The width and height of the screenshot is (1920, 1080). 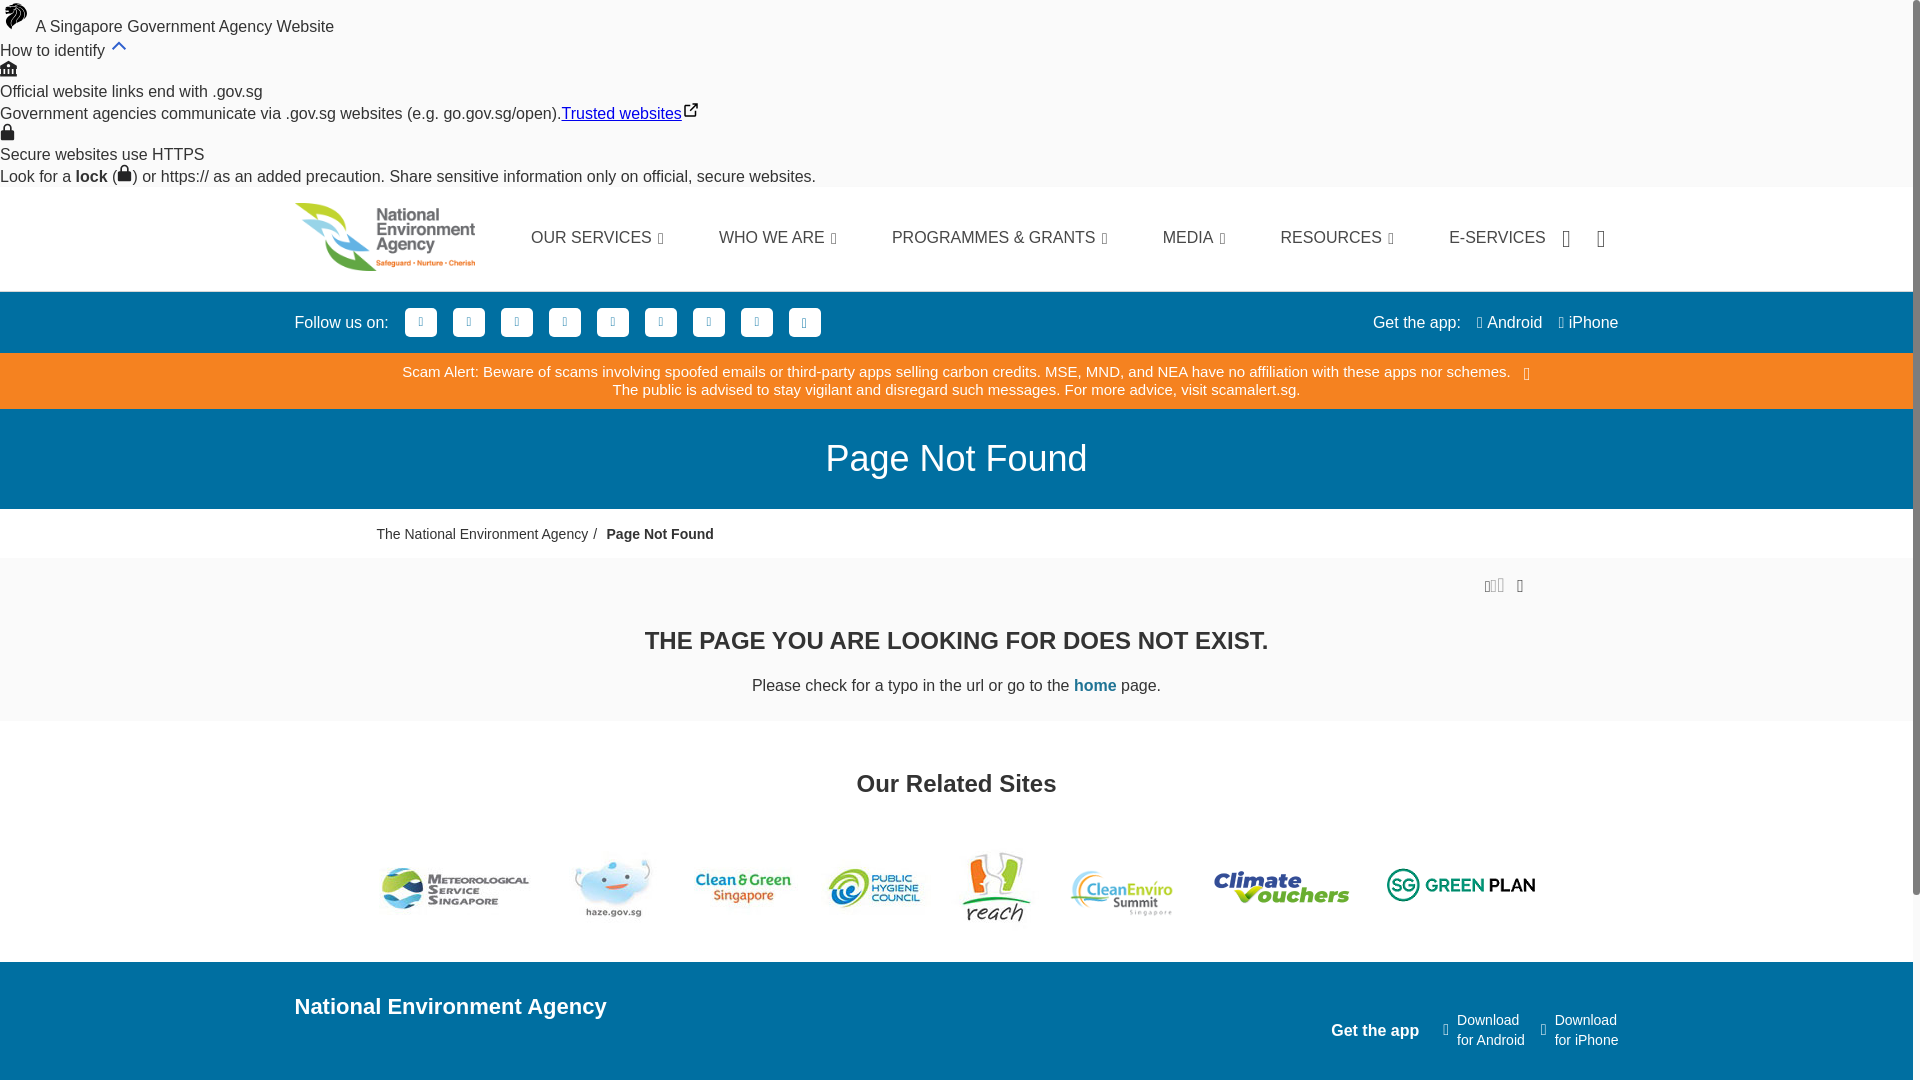 What do you see at coordinates (1164, 238) in the screenshot?
I see `MEDIA` at bounding box center [1164, 238].